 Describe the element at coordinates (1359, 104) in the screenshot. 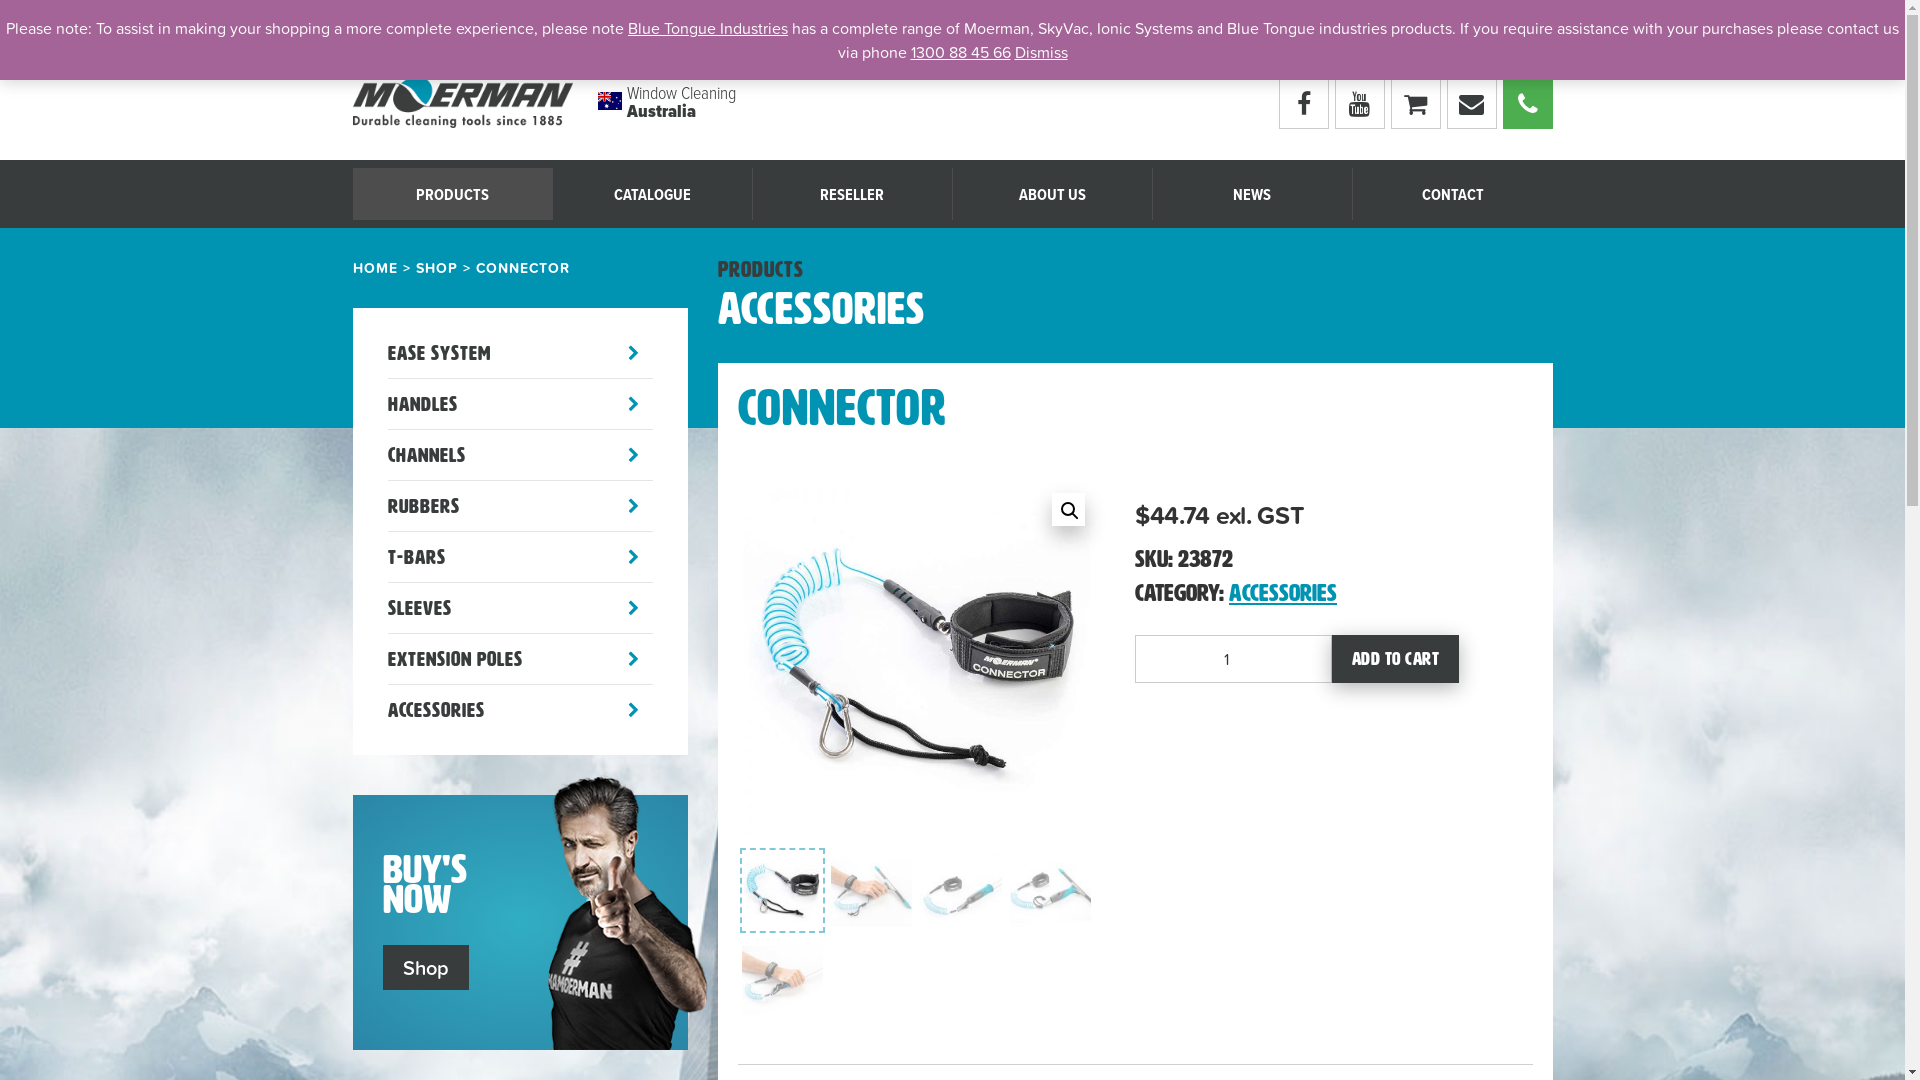

I see `Visit Moerman Australia's youtube page` at that location.